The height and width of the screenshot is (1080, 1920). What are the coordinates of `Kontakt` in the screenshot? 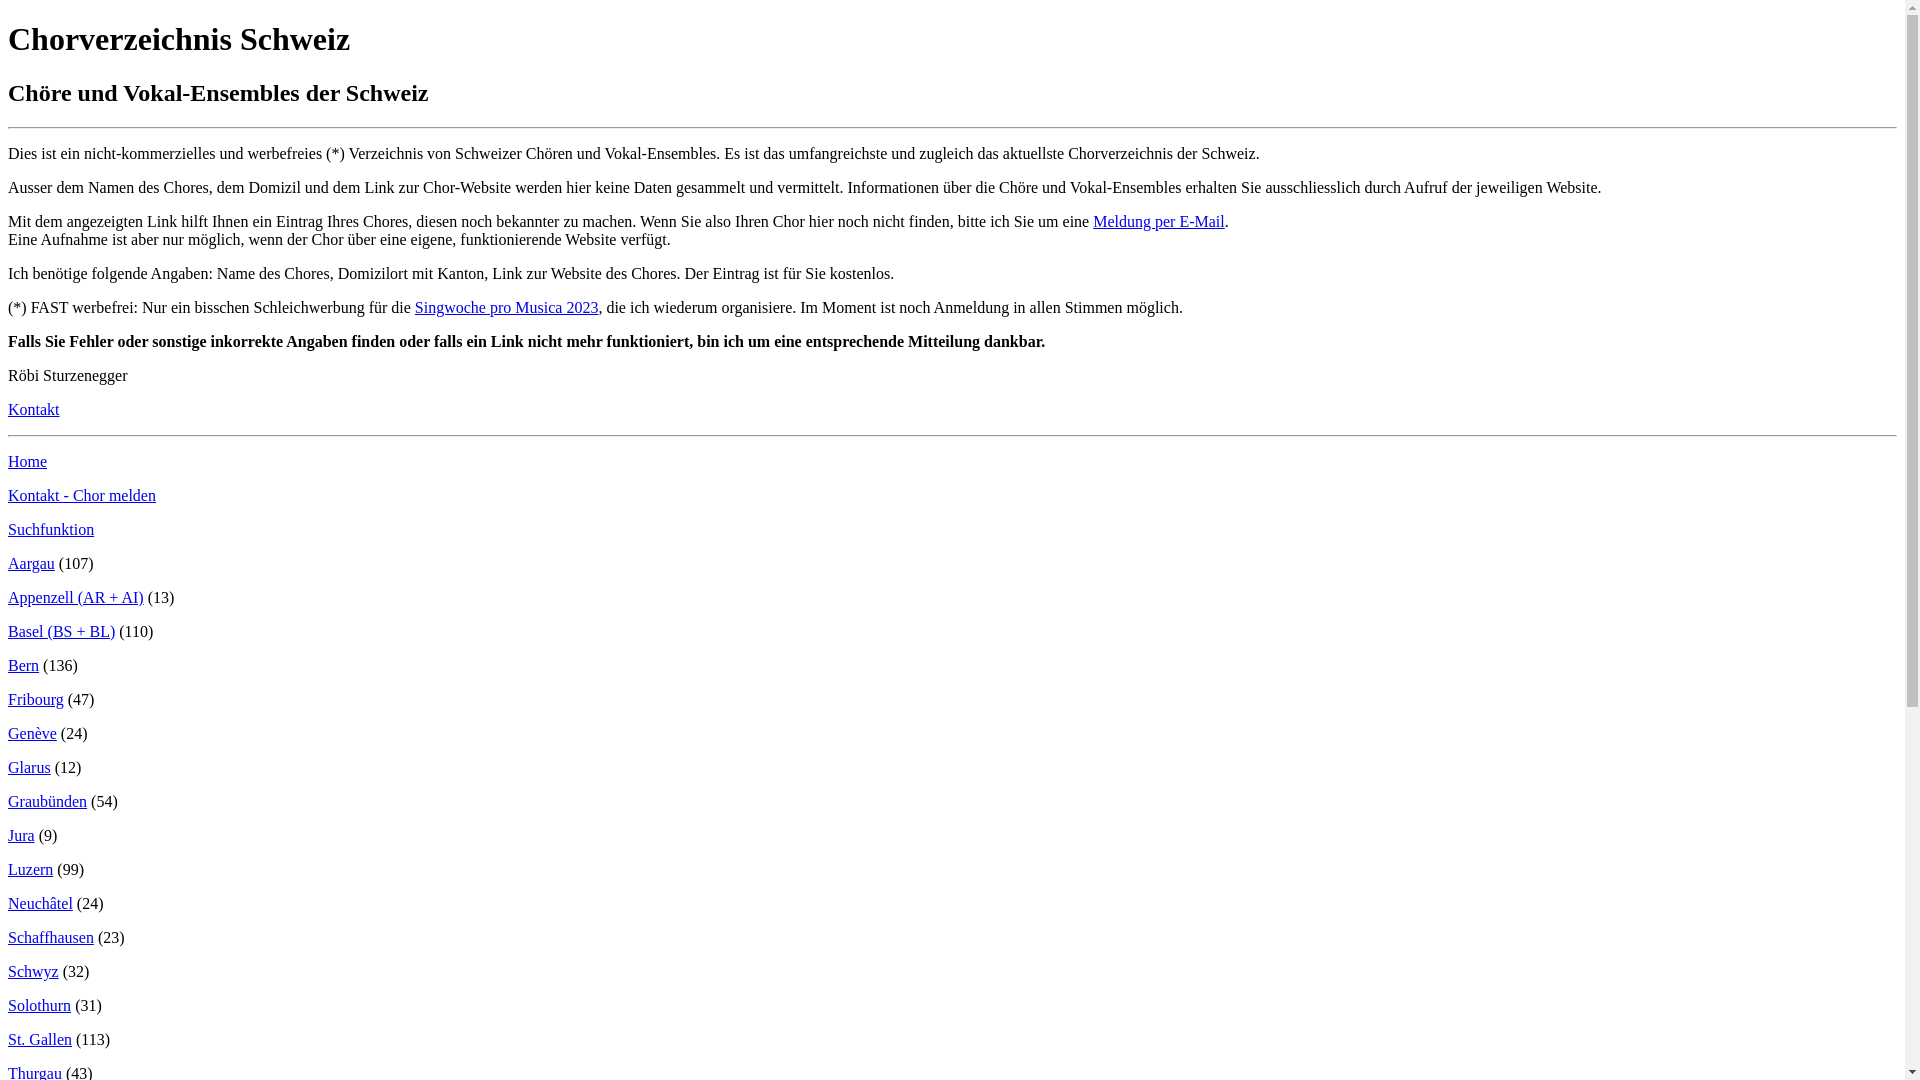 It's located at (34, 410).